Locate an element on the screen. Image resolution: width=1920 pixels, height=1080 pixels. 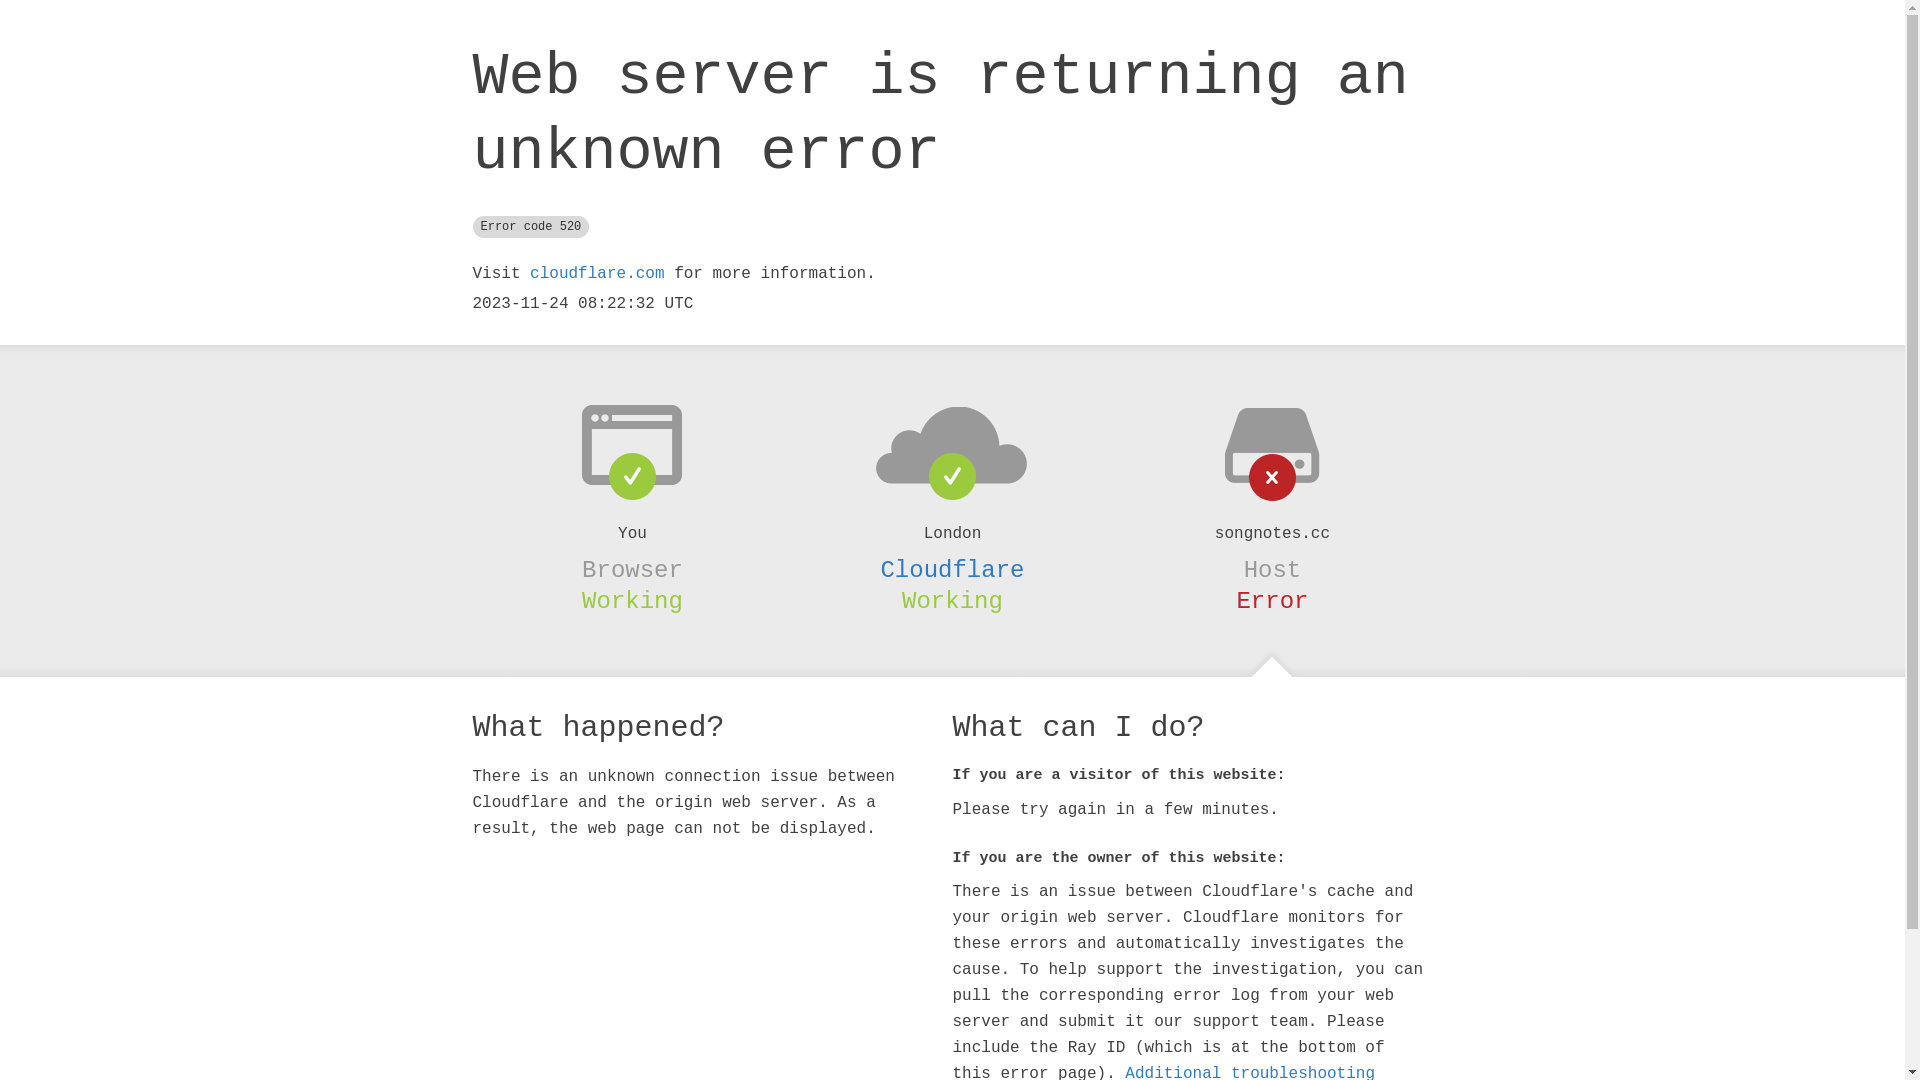
Cloudflare is located at coordinates (952, 570).